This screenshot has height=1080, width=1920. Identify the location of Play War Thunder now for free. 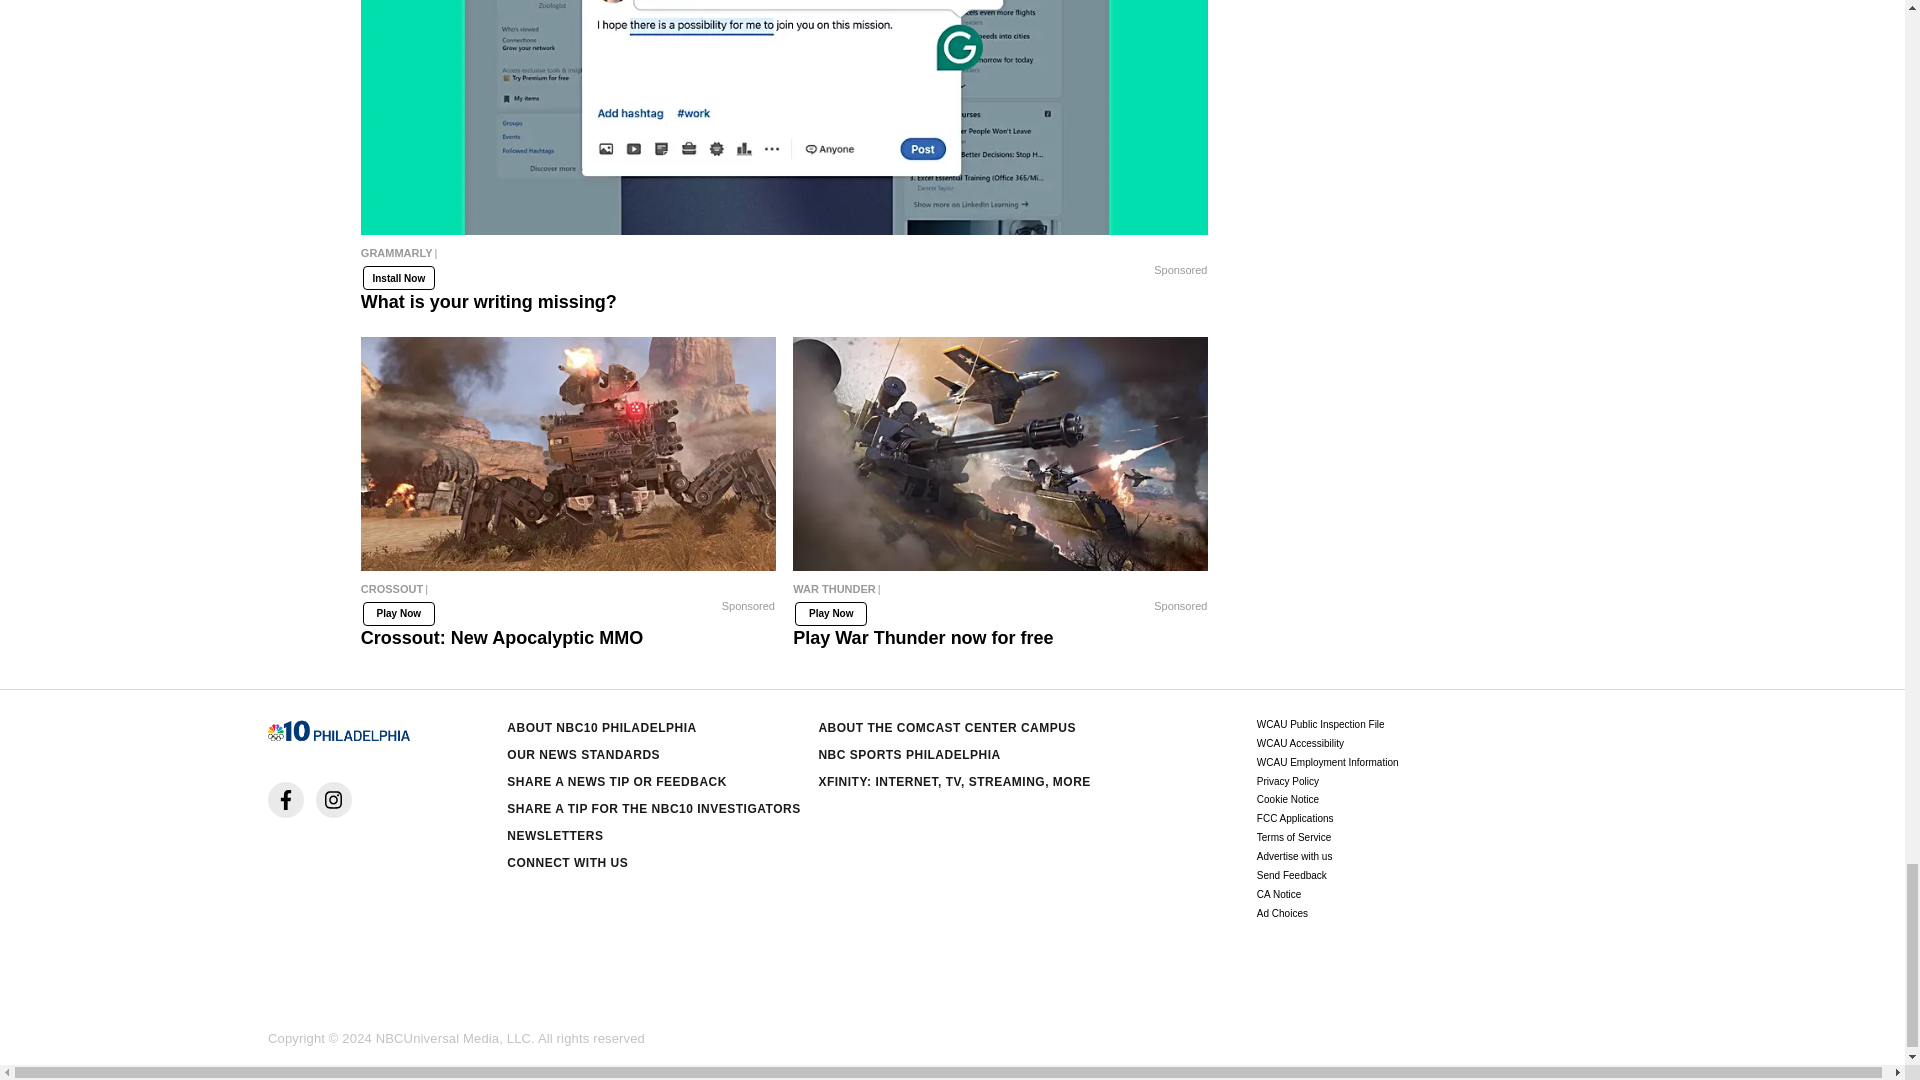
(1000, 454).